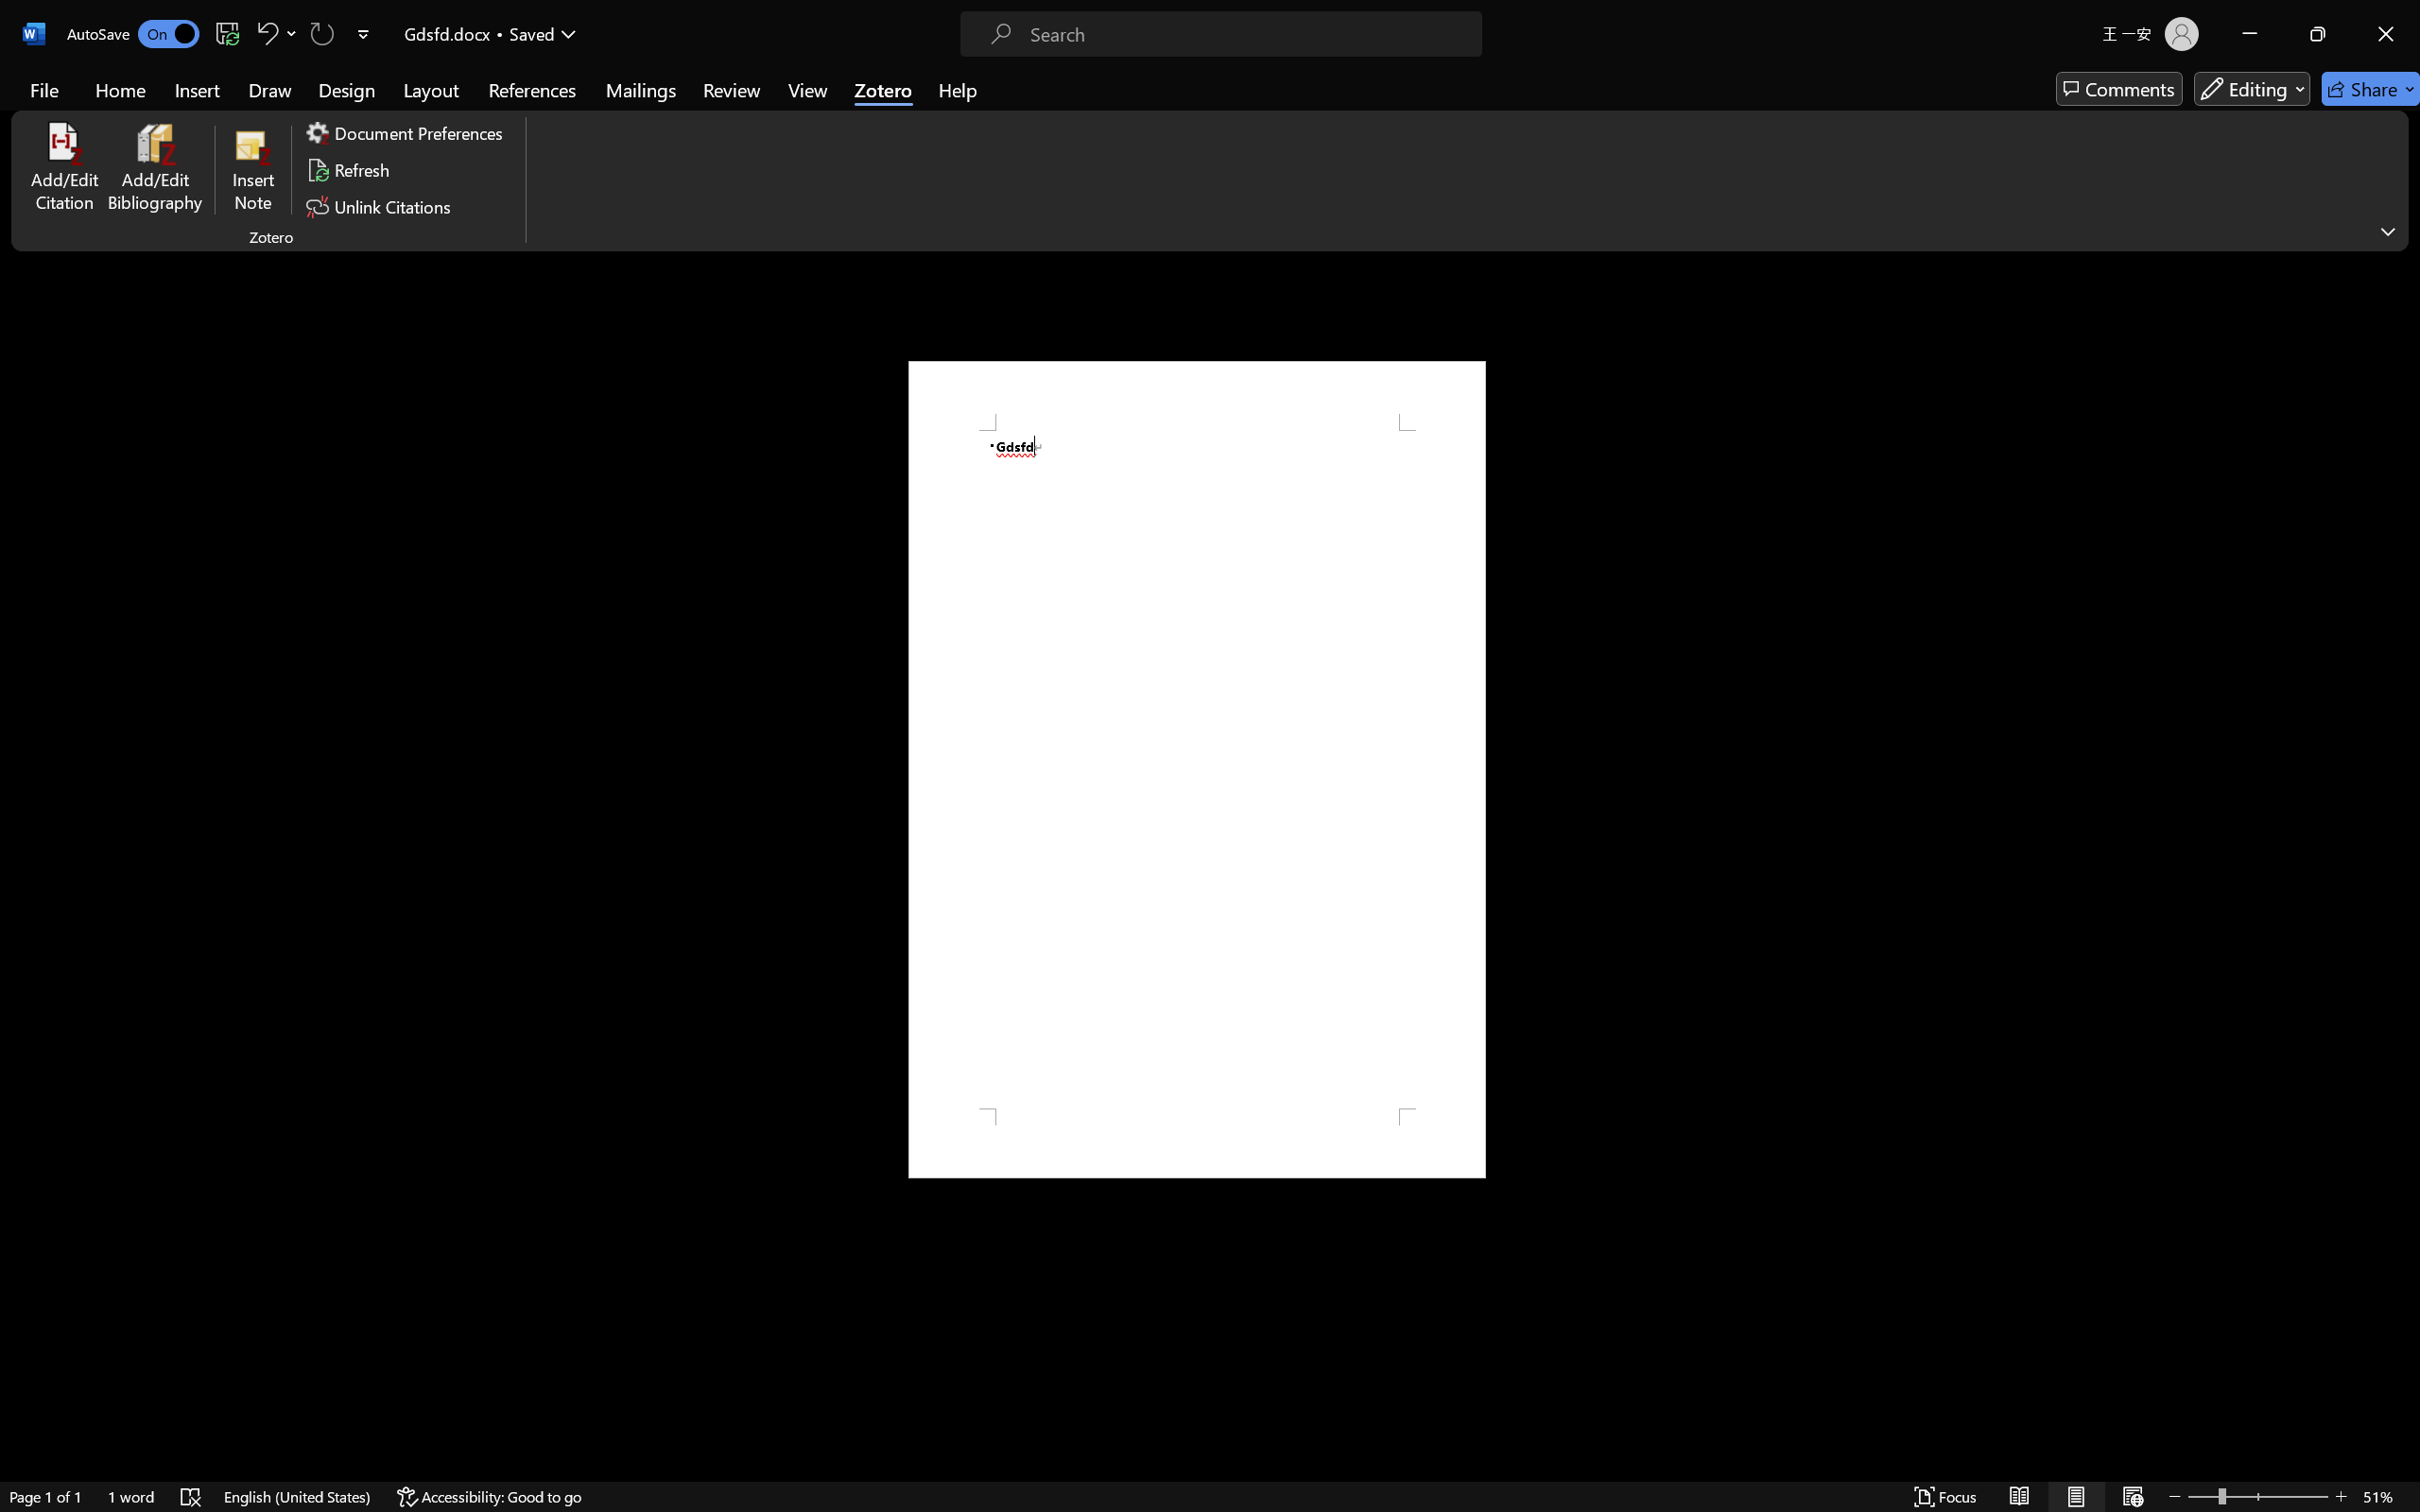 The width and height of the screenshot is (2420, 1512). I want to click on Random Bars, so click(805, 105).